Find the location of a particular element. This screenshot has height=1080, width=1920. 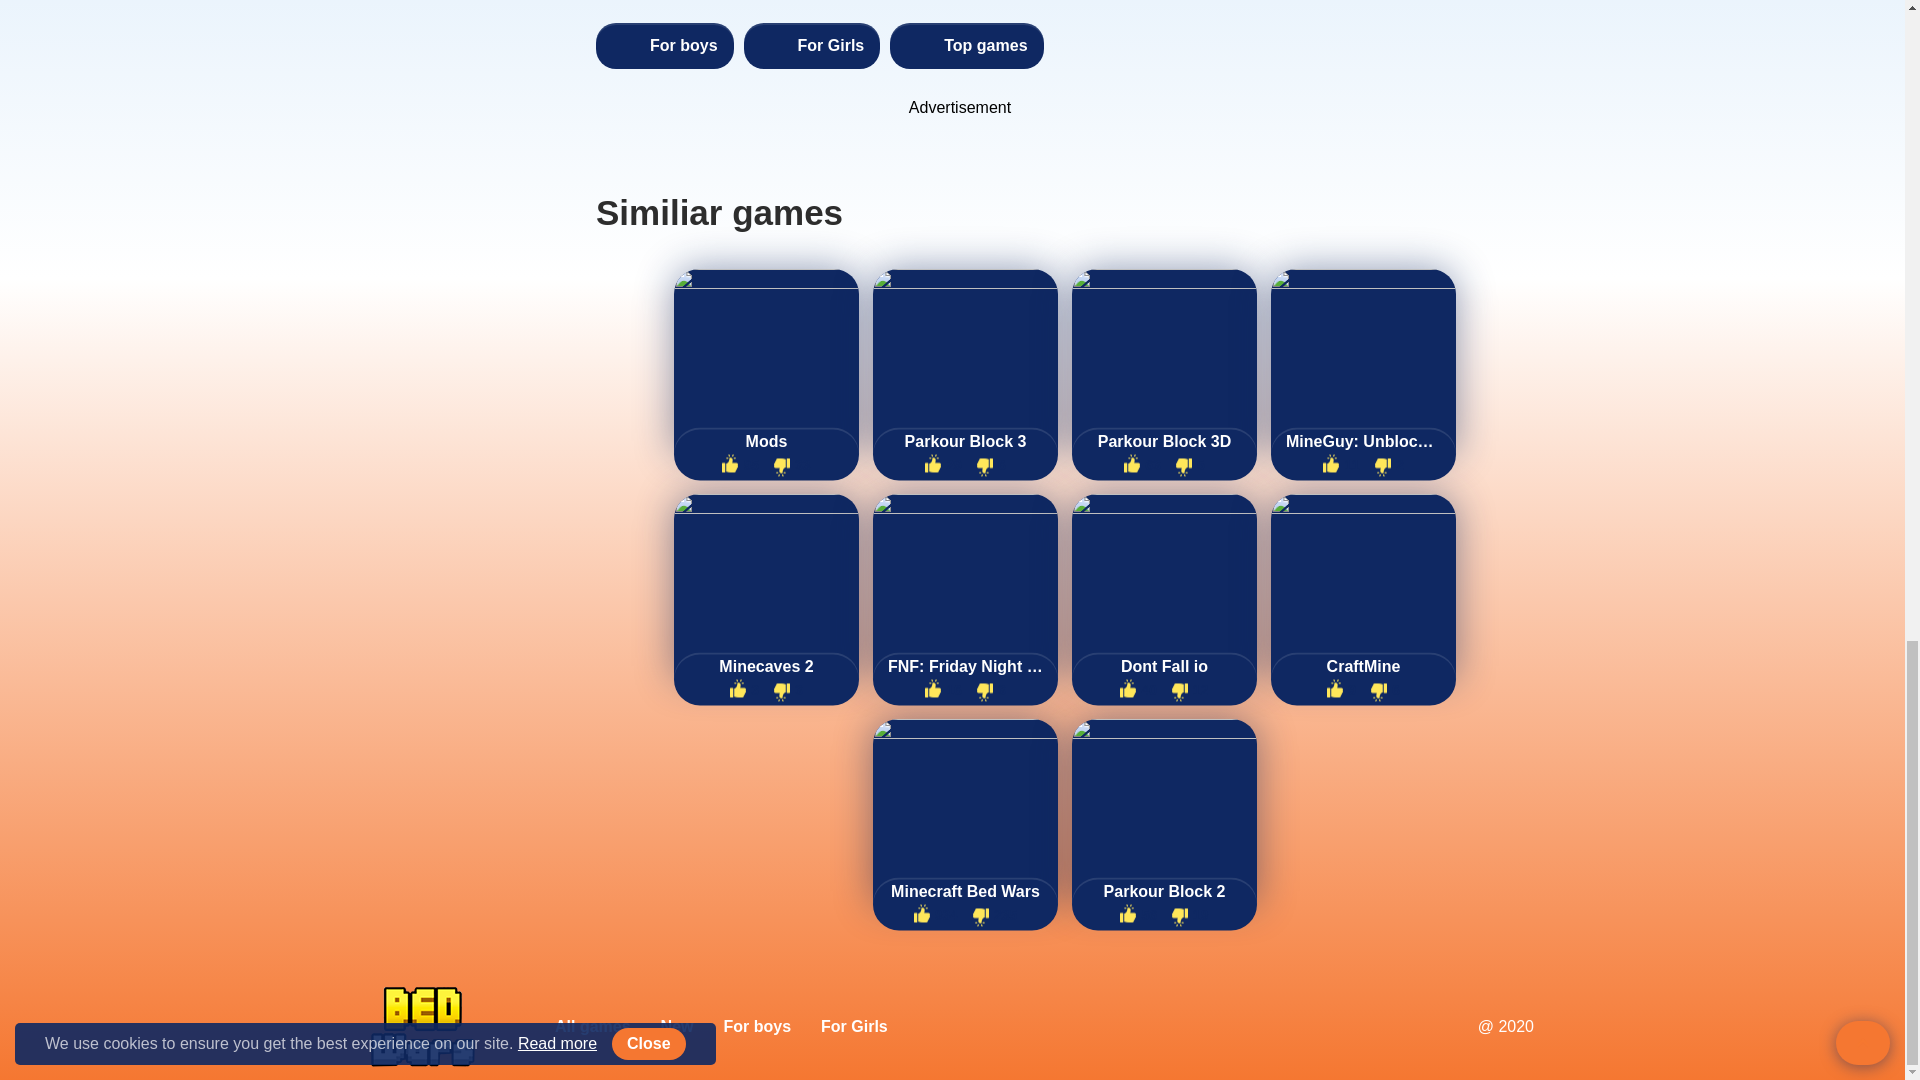

Minecaves 2 is located at coordinates (766, 666).